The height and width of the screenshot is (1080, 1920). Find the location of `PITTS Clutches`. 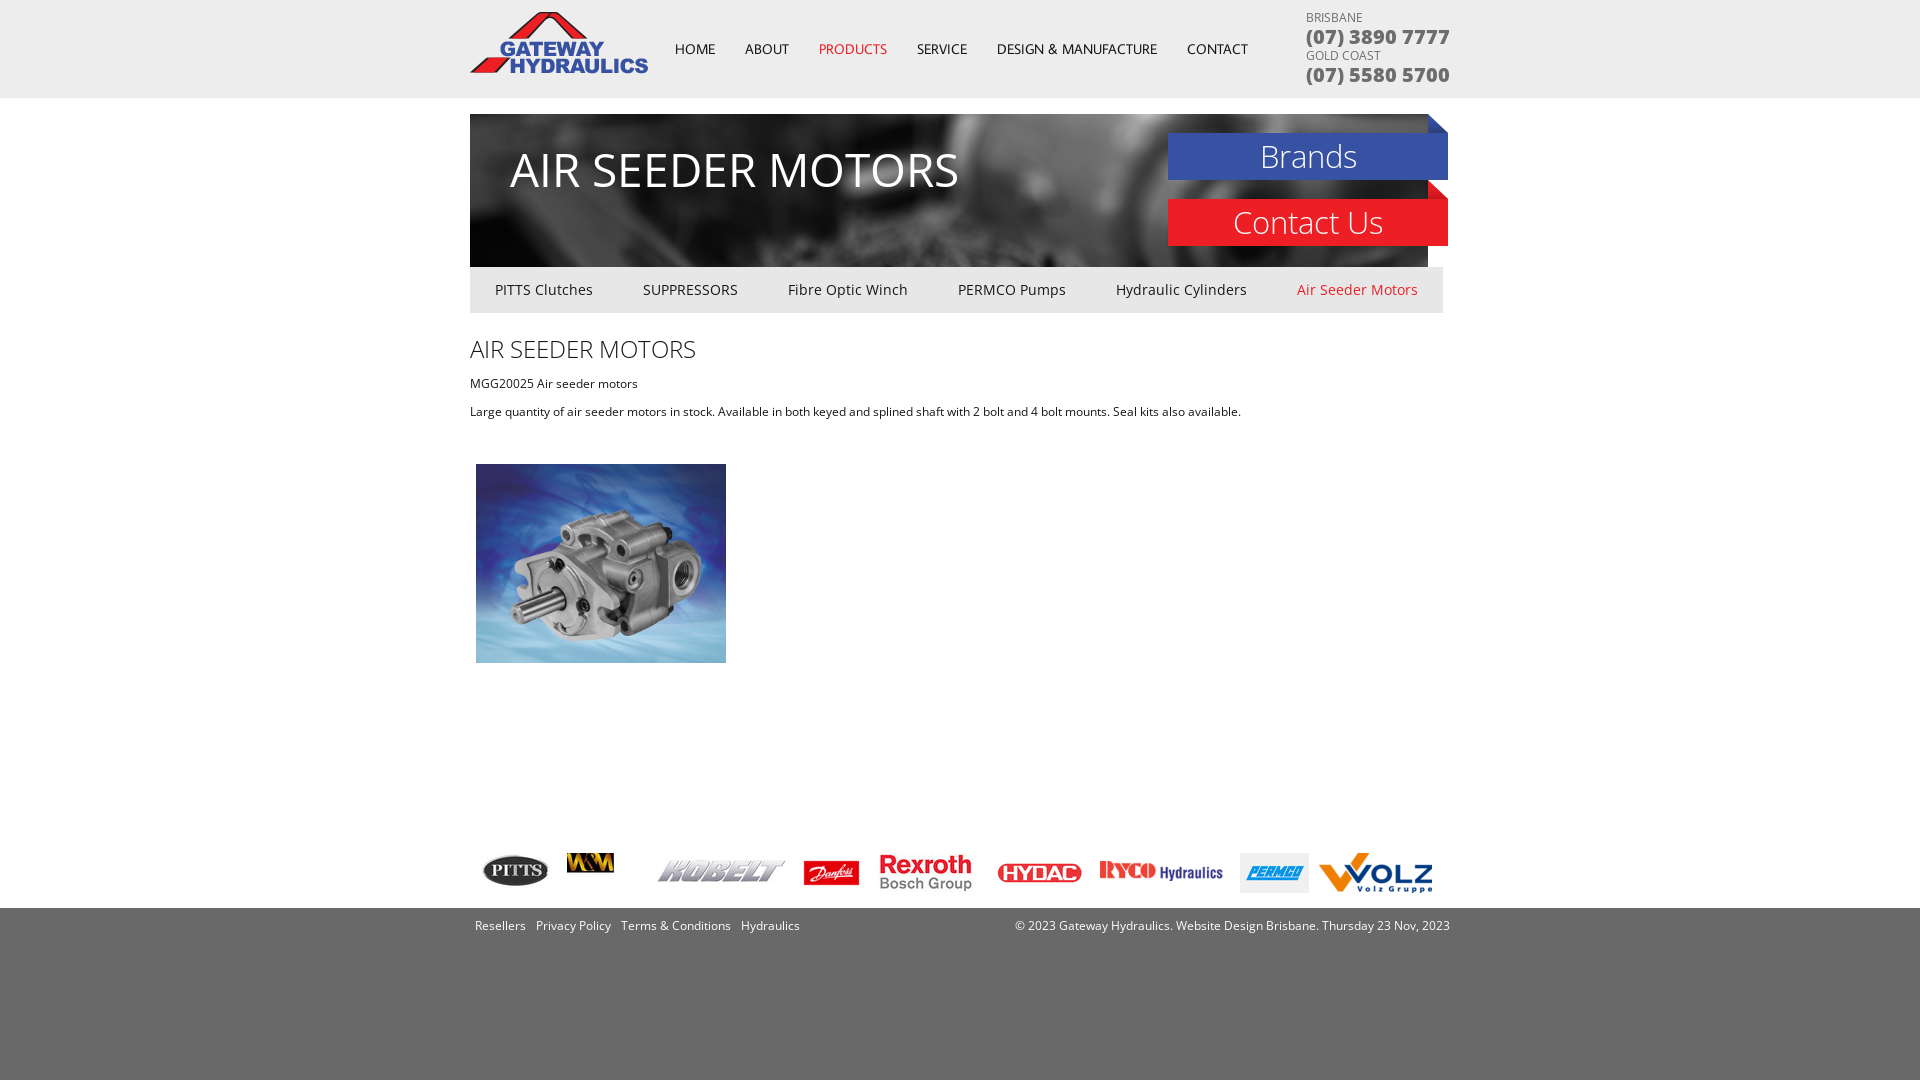

PITTS Clutches is located at coordinates (544, 290).